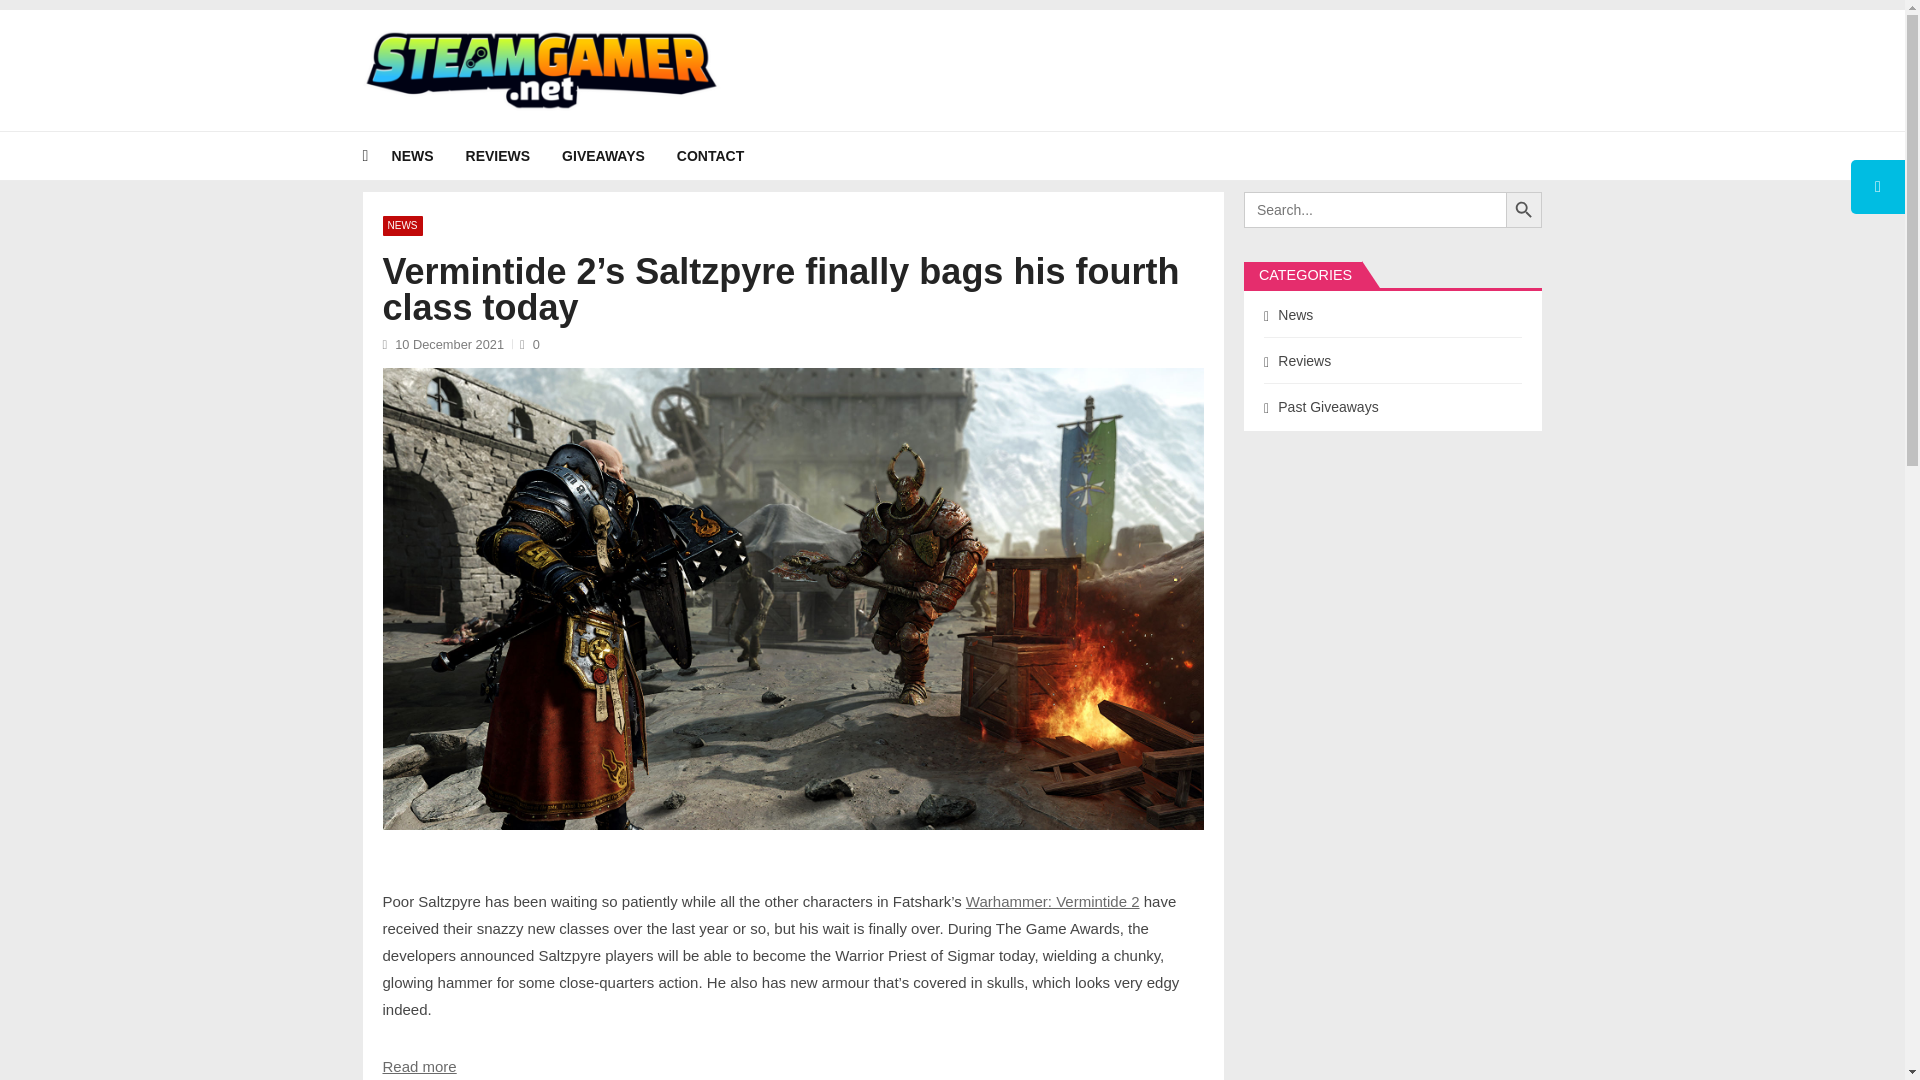 The image size is (1920, 1080). I want to click on NEWS, so click(428, 156).